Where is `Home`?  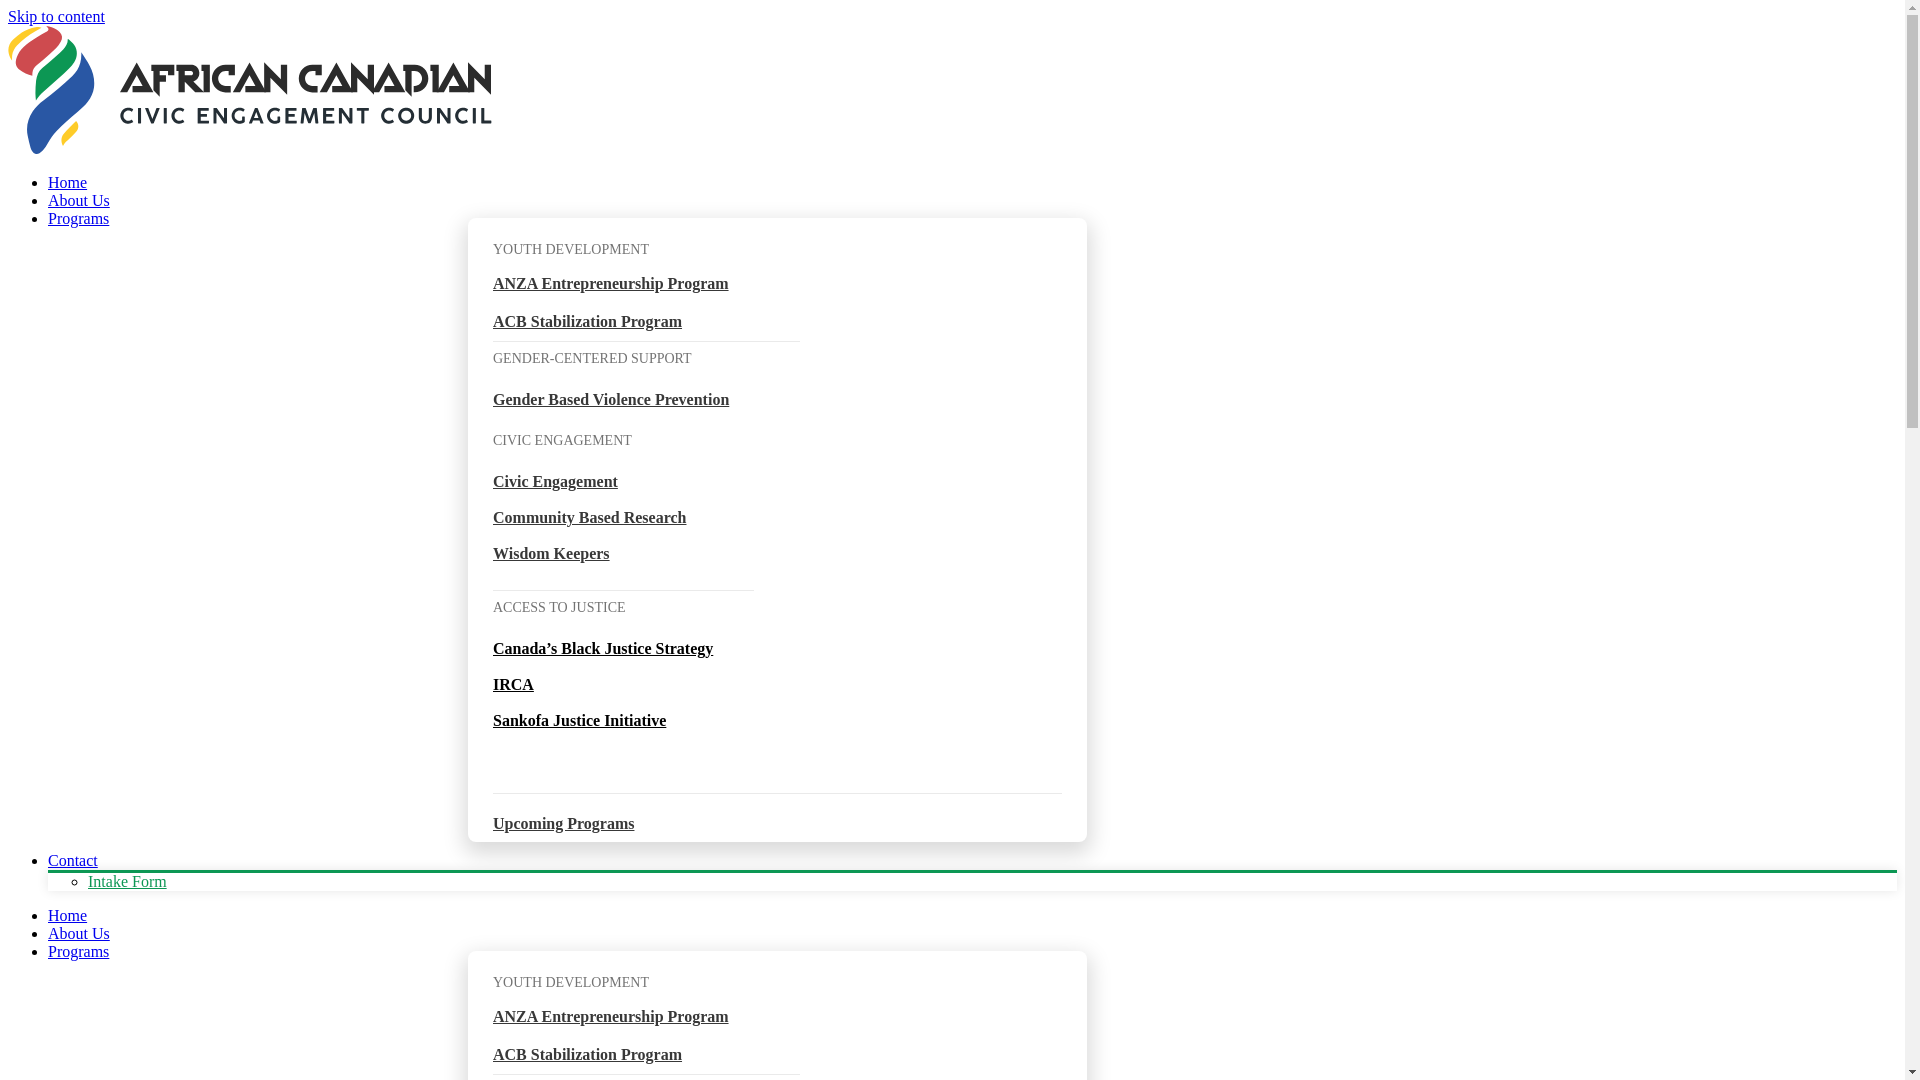
Home is located at coordinates (68, 916).